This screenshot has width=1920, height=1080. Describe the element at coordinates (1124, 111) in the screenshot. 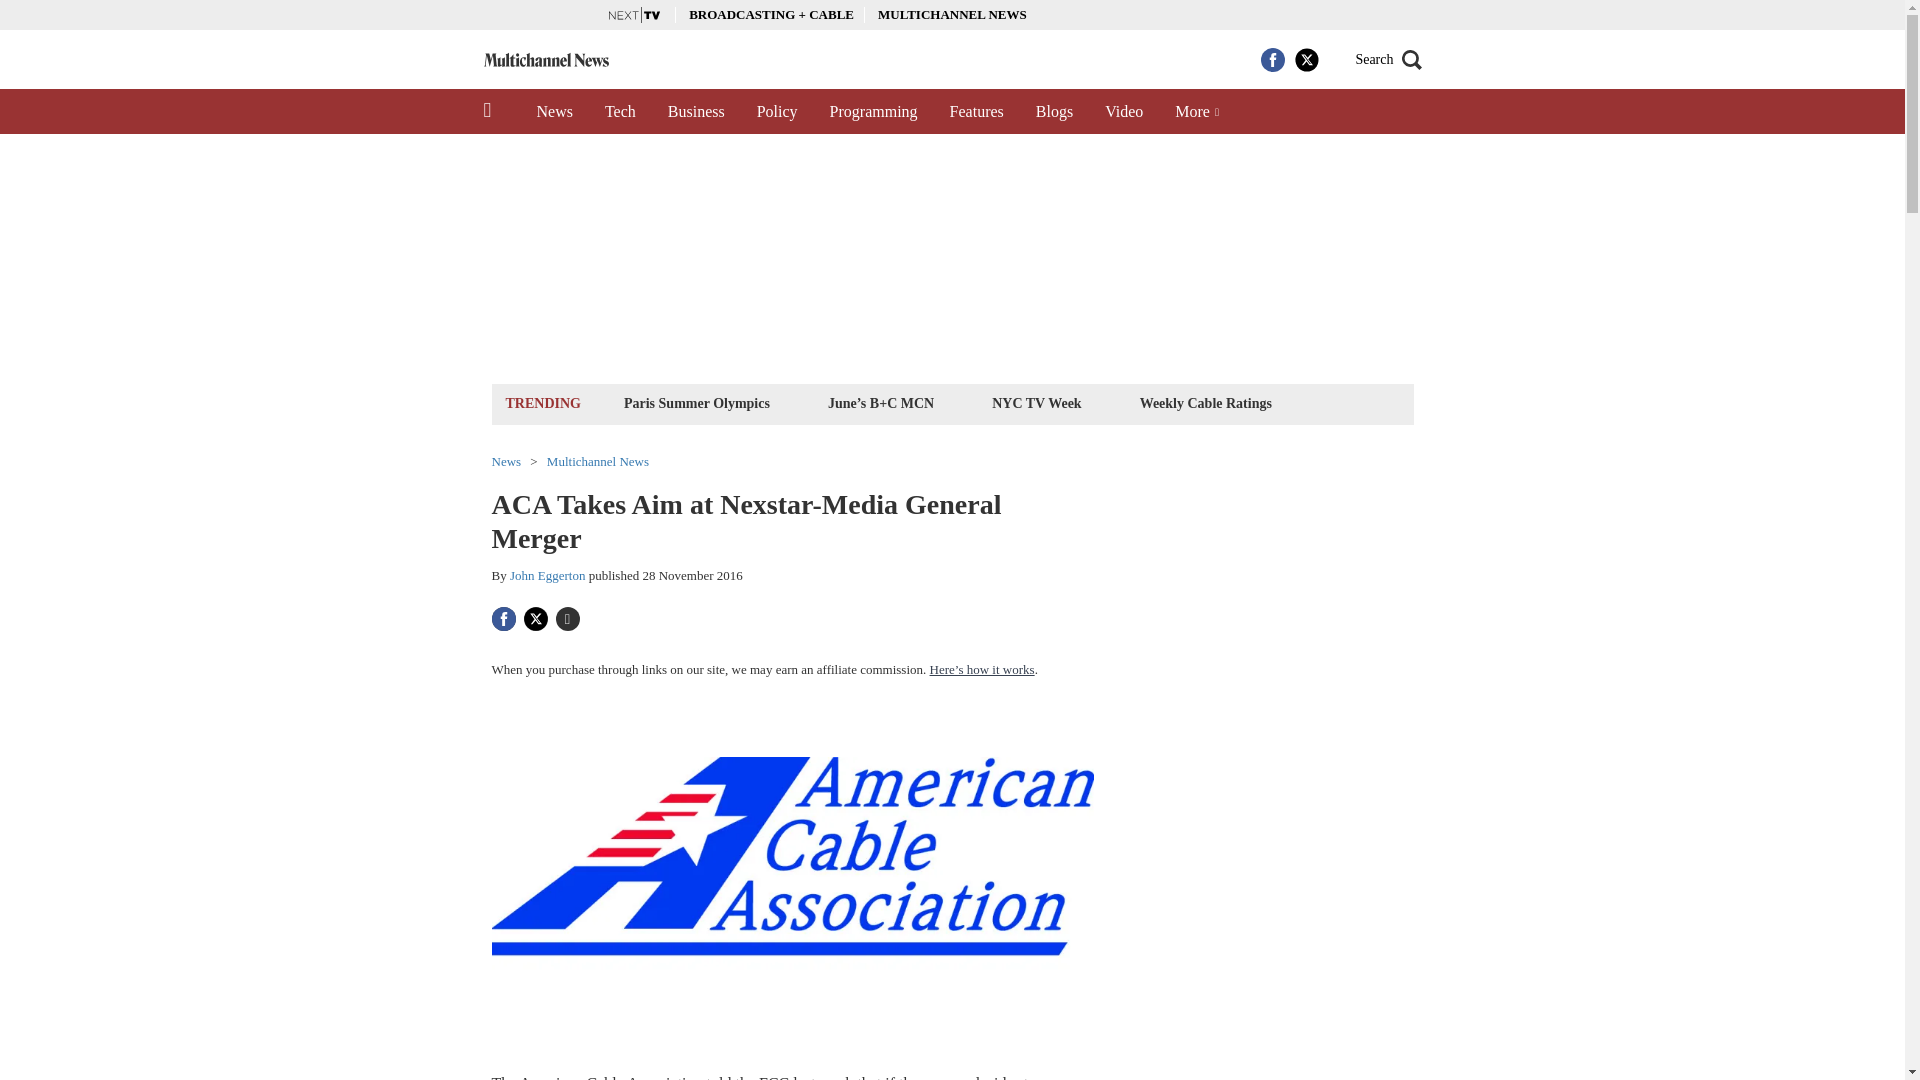

I see `Video` at that location.